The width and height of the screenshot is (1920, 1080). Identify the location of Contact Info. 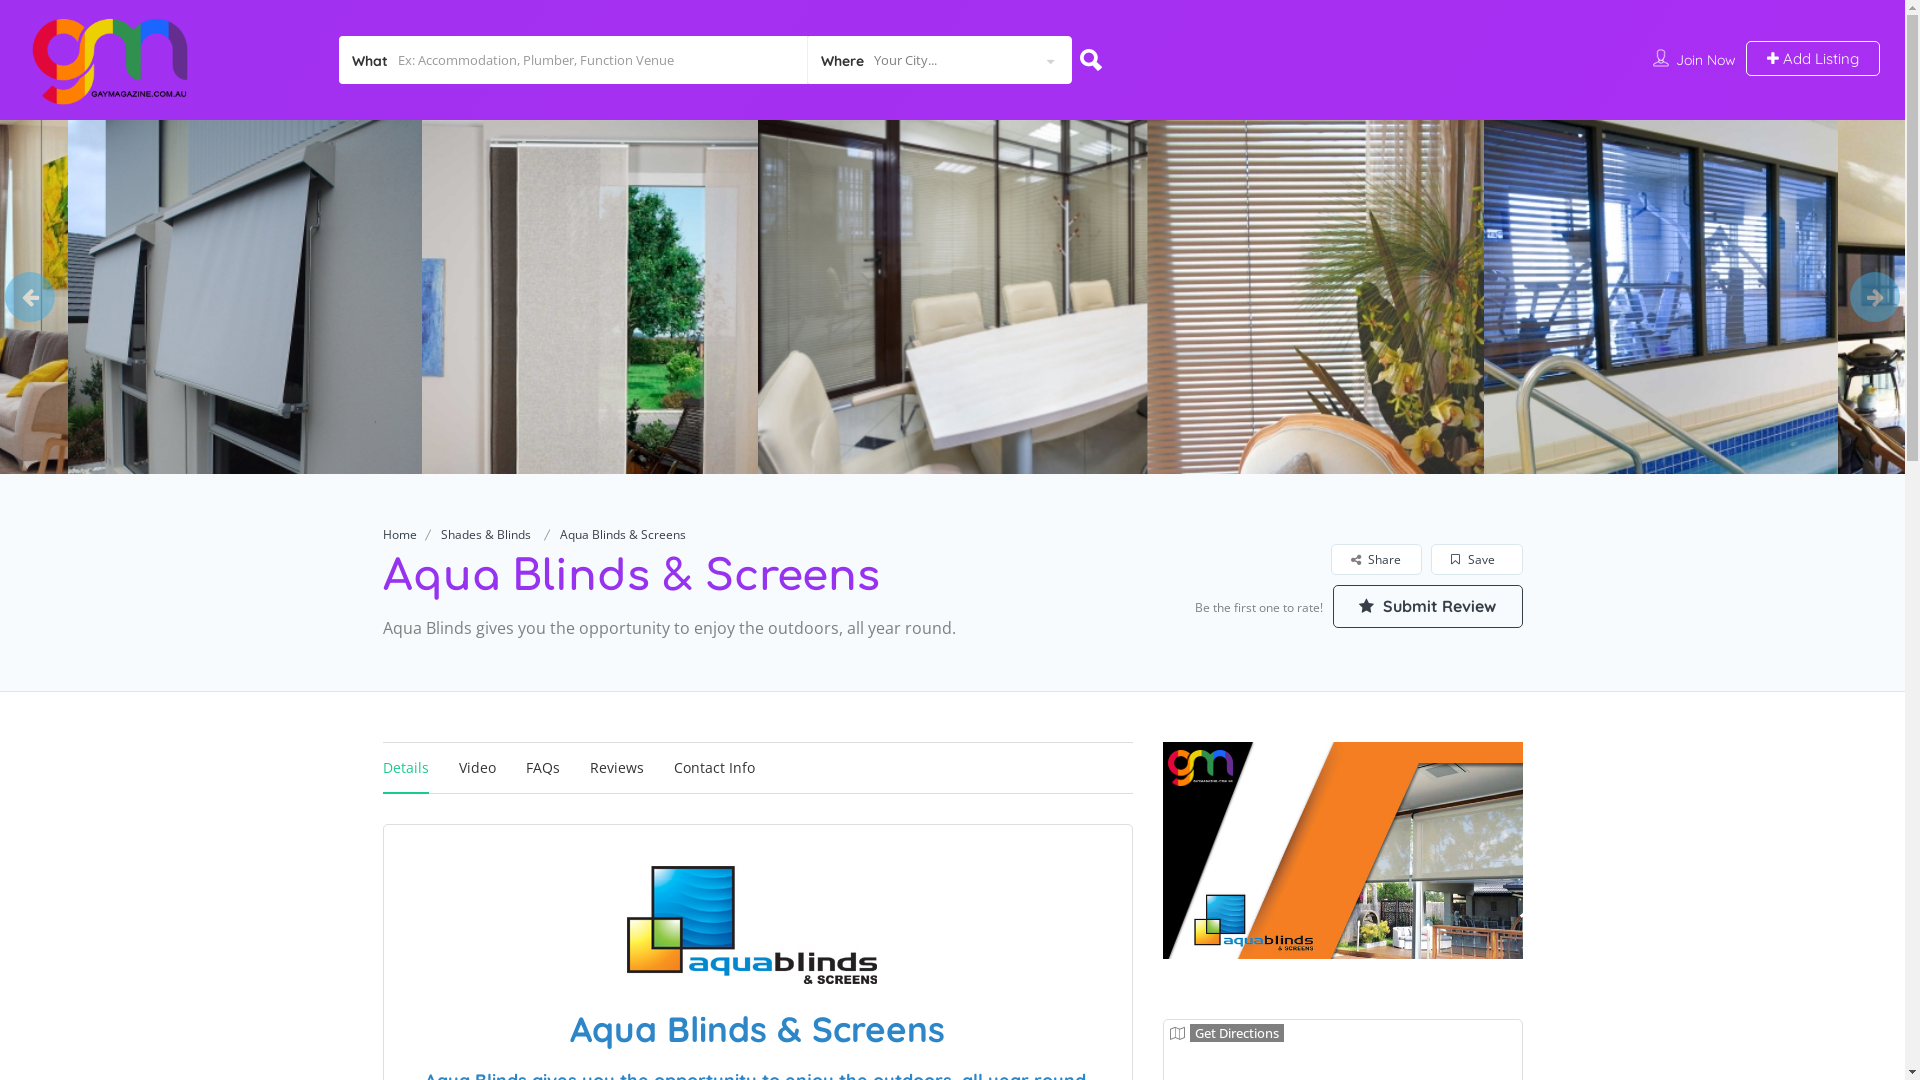
(714, 768).